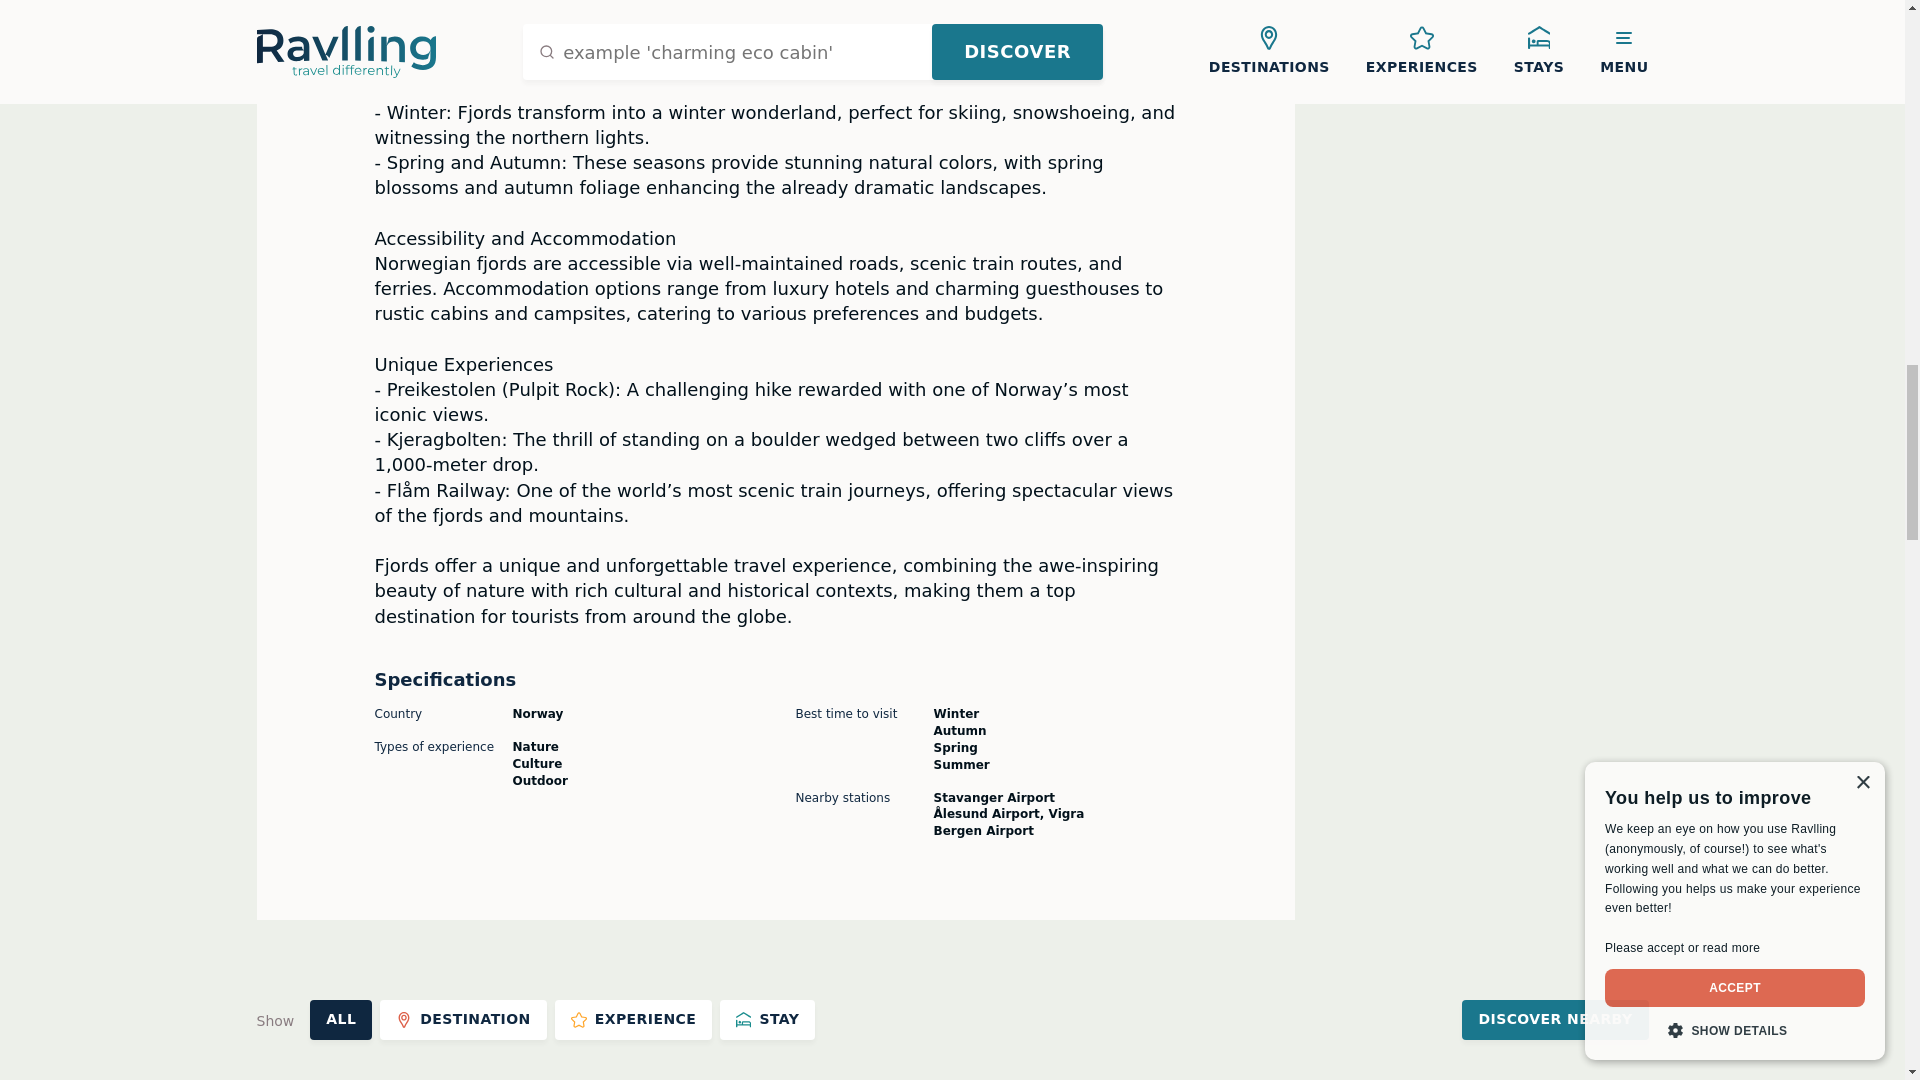  What do you see at coordinates (464, 1020) in the screenshot?
I see `DESTINATION` at bounding box center [464, 1020].